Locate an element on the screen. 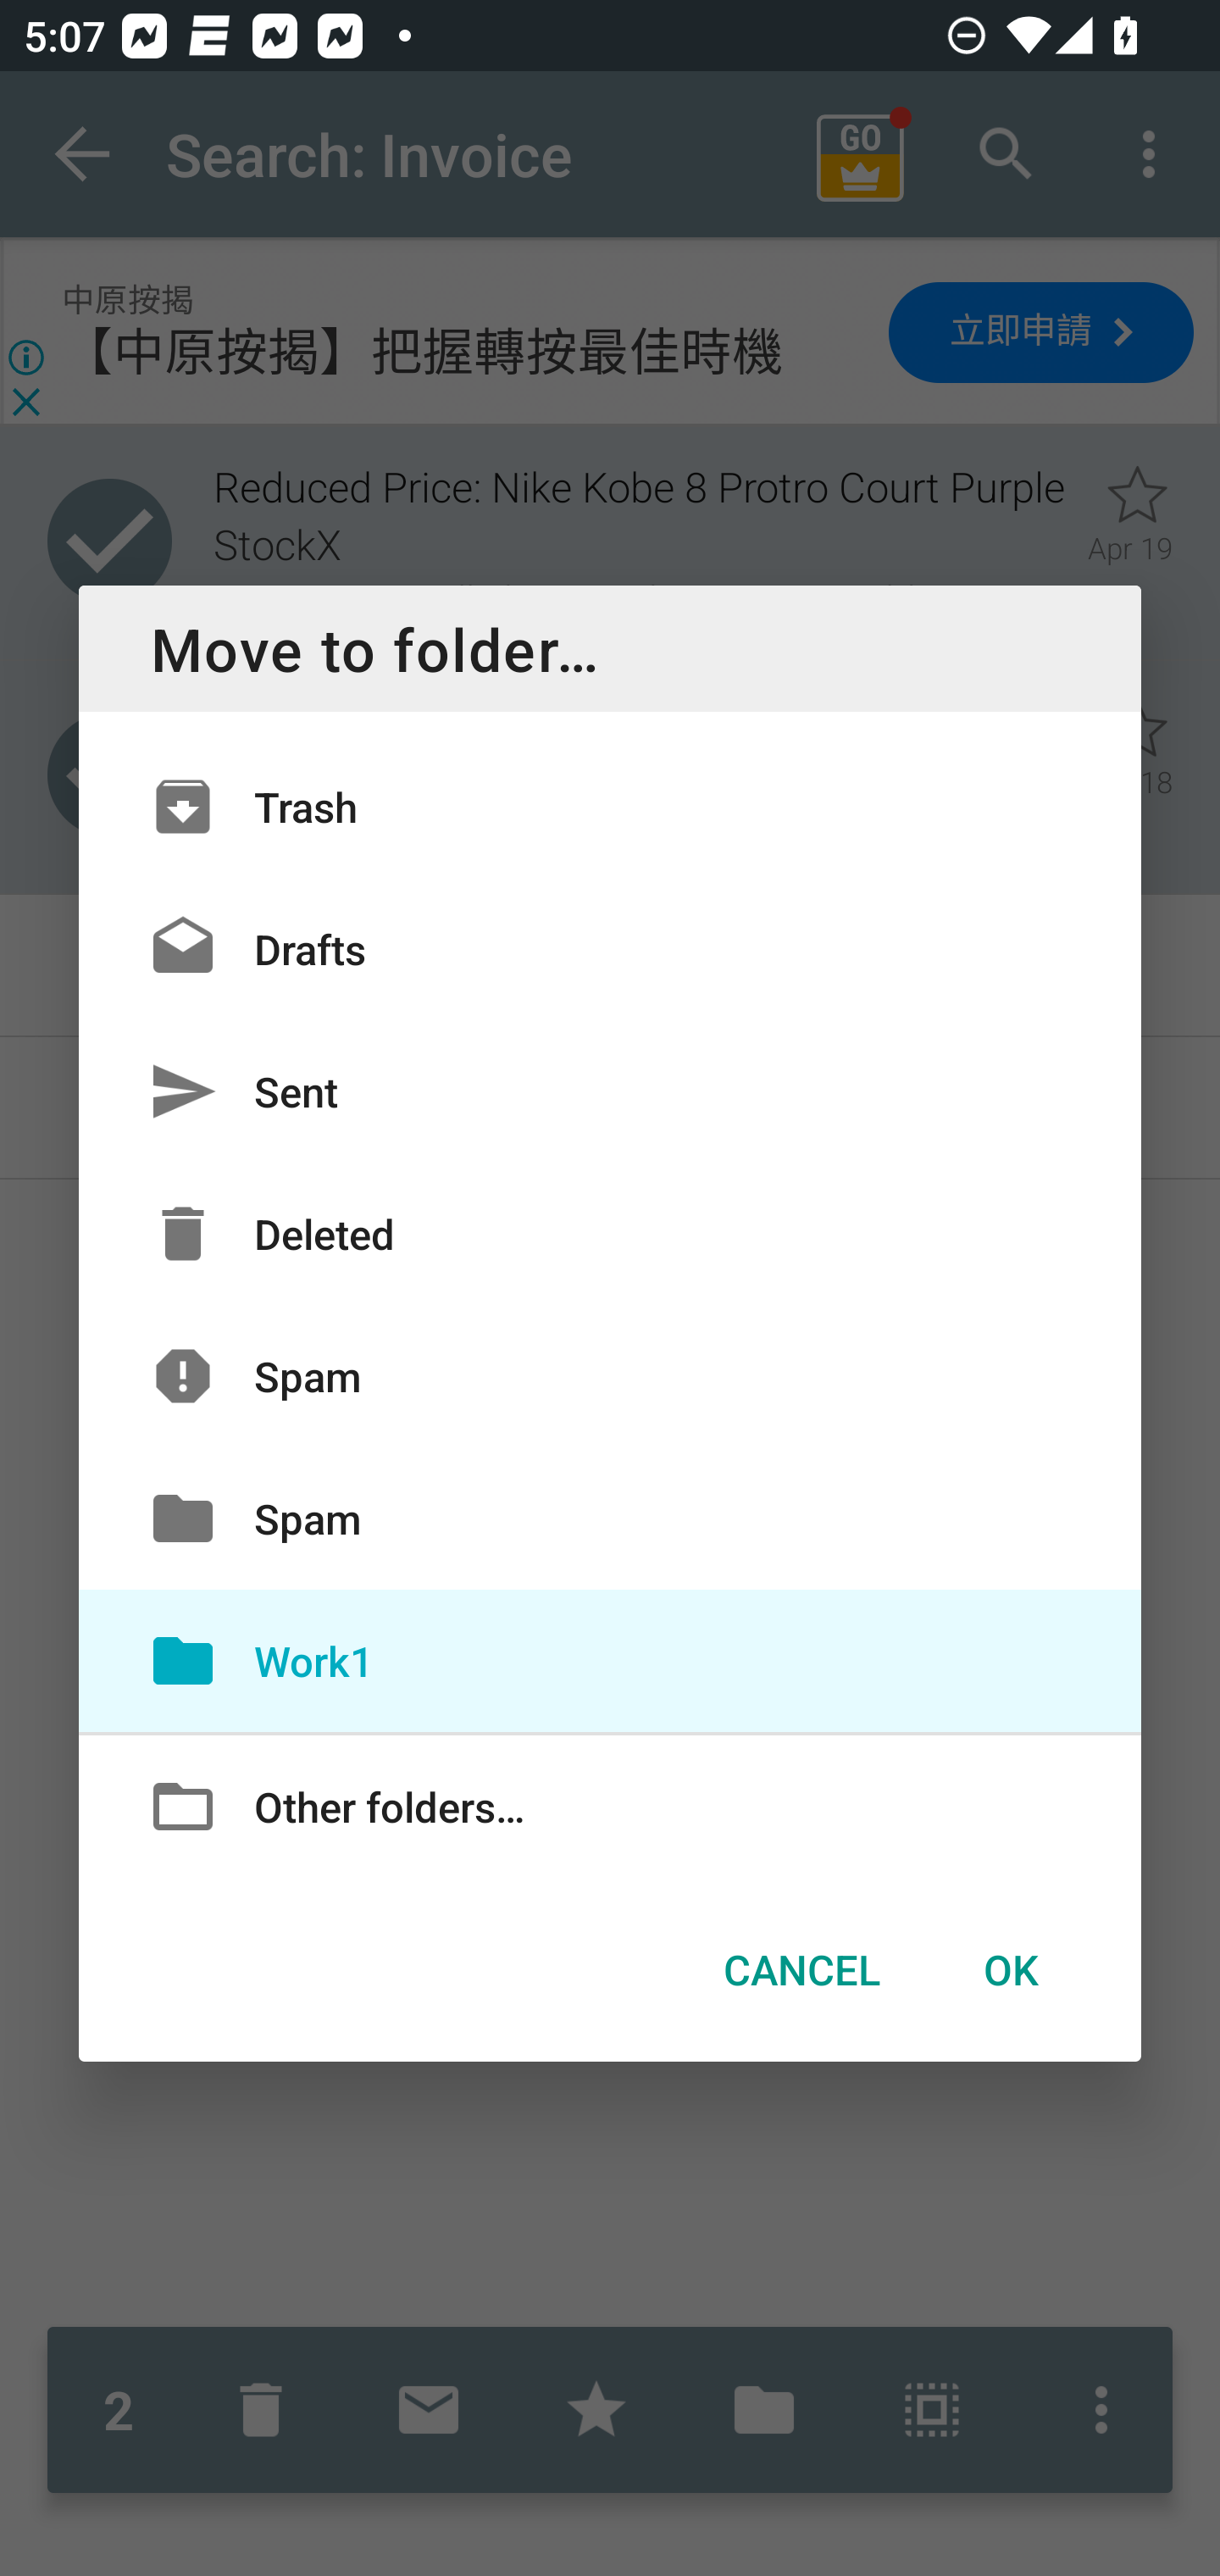 This screenshot has height=2576, width=1220. Trash is located at coordinates (610, 807).